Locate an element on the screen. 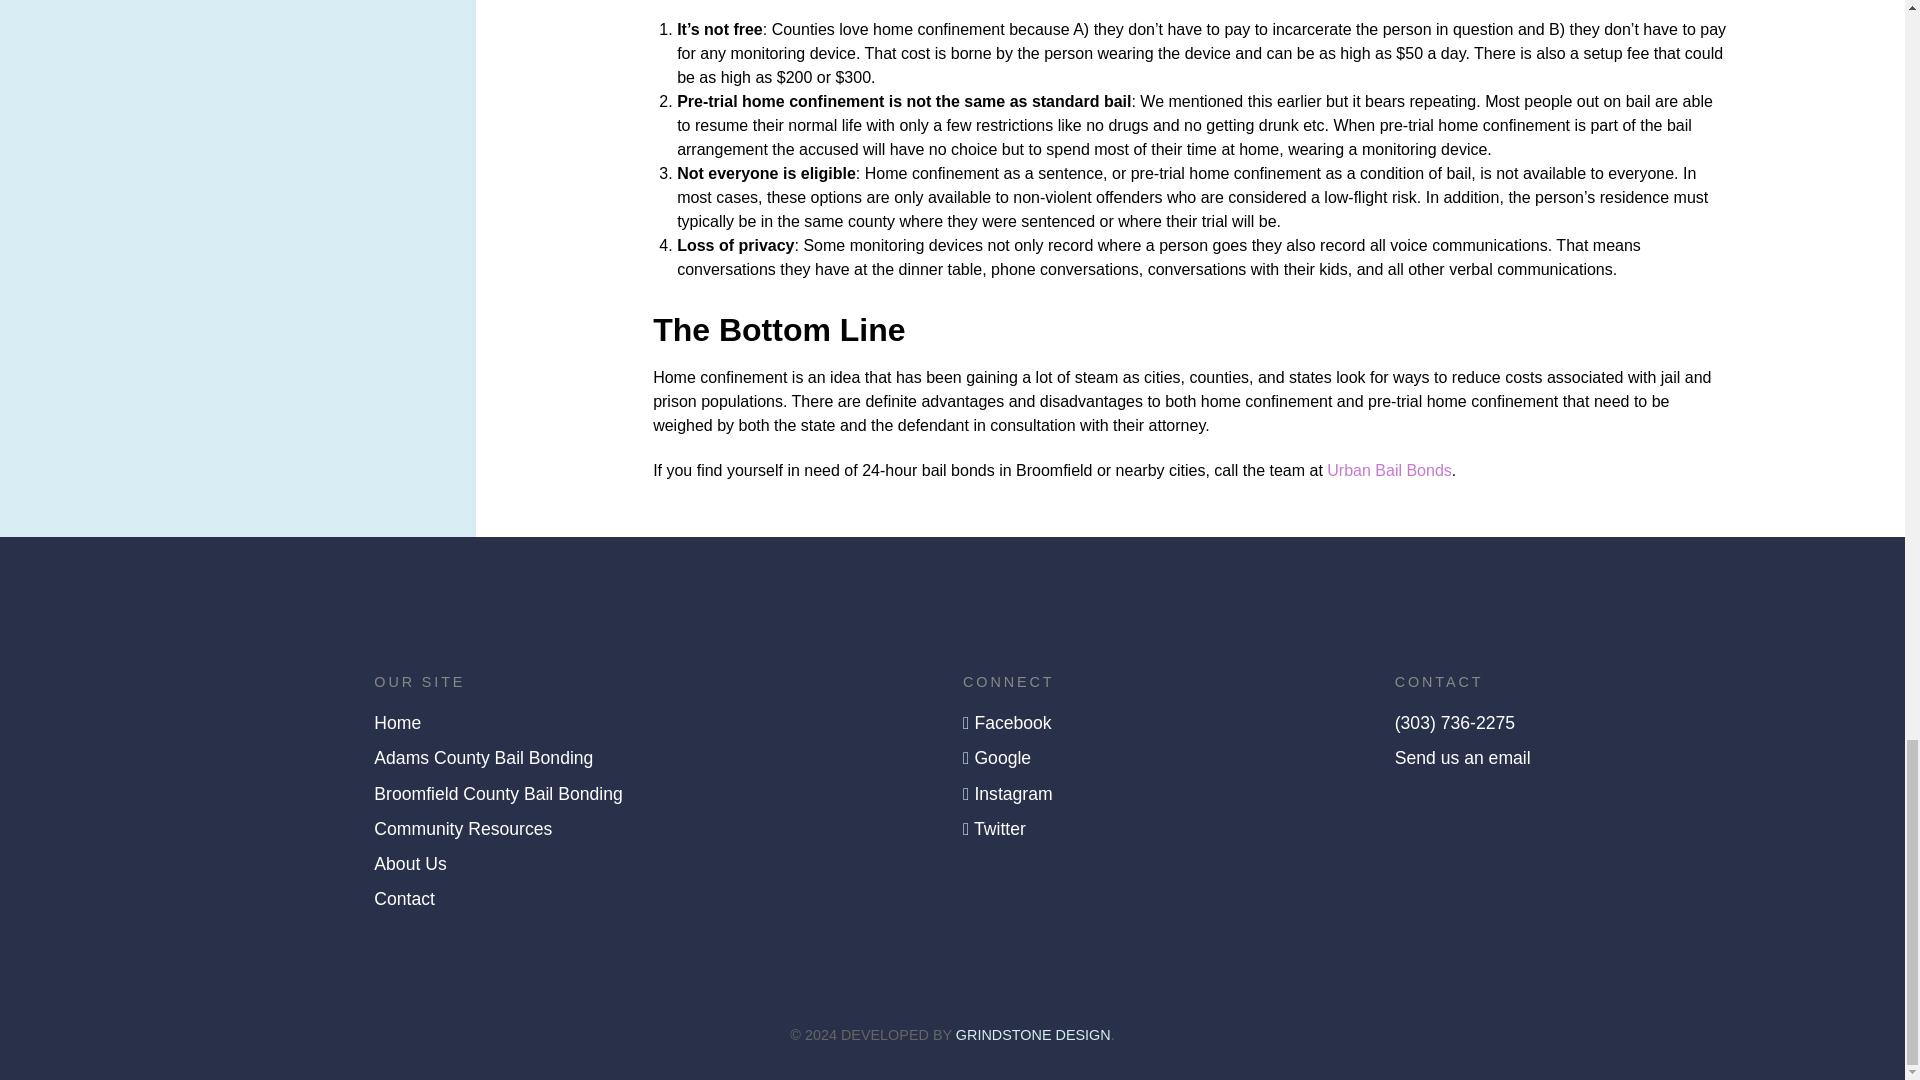  Urban Bail Bonds is located at coordinates (1388, 470).